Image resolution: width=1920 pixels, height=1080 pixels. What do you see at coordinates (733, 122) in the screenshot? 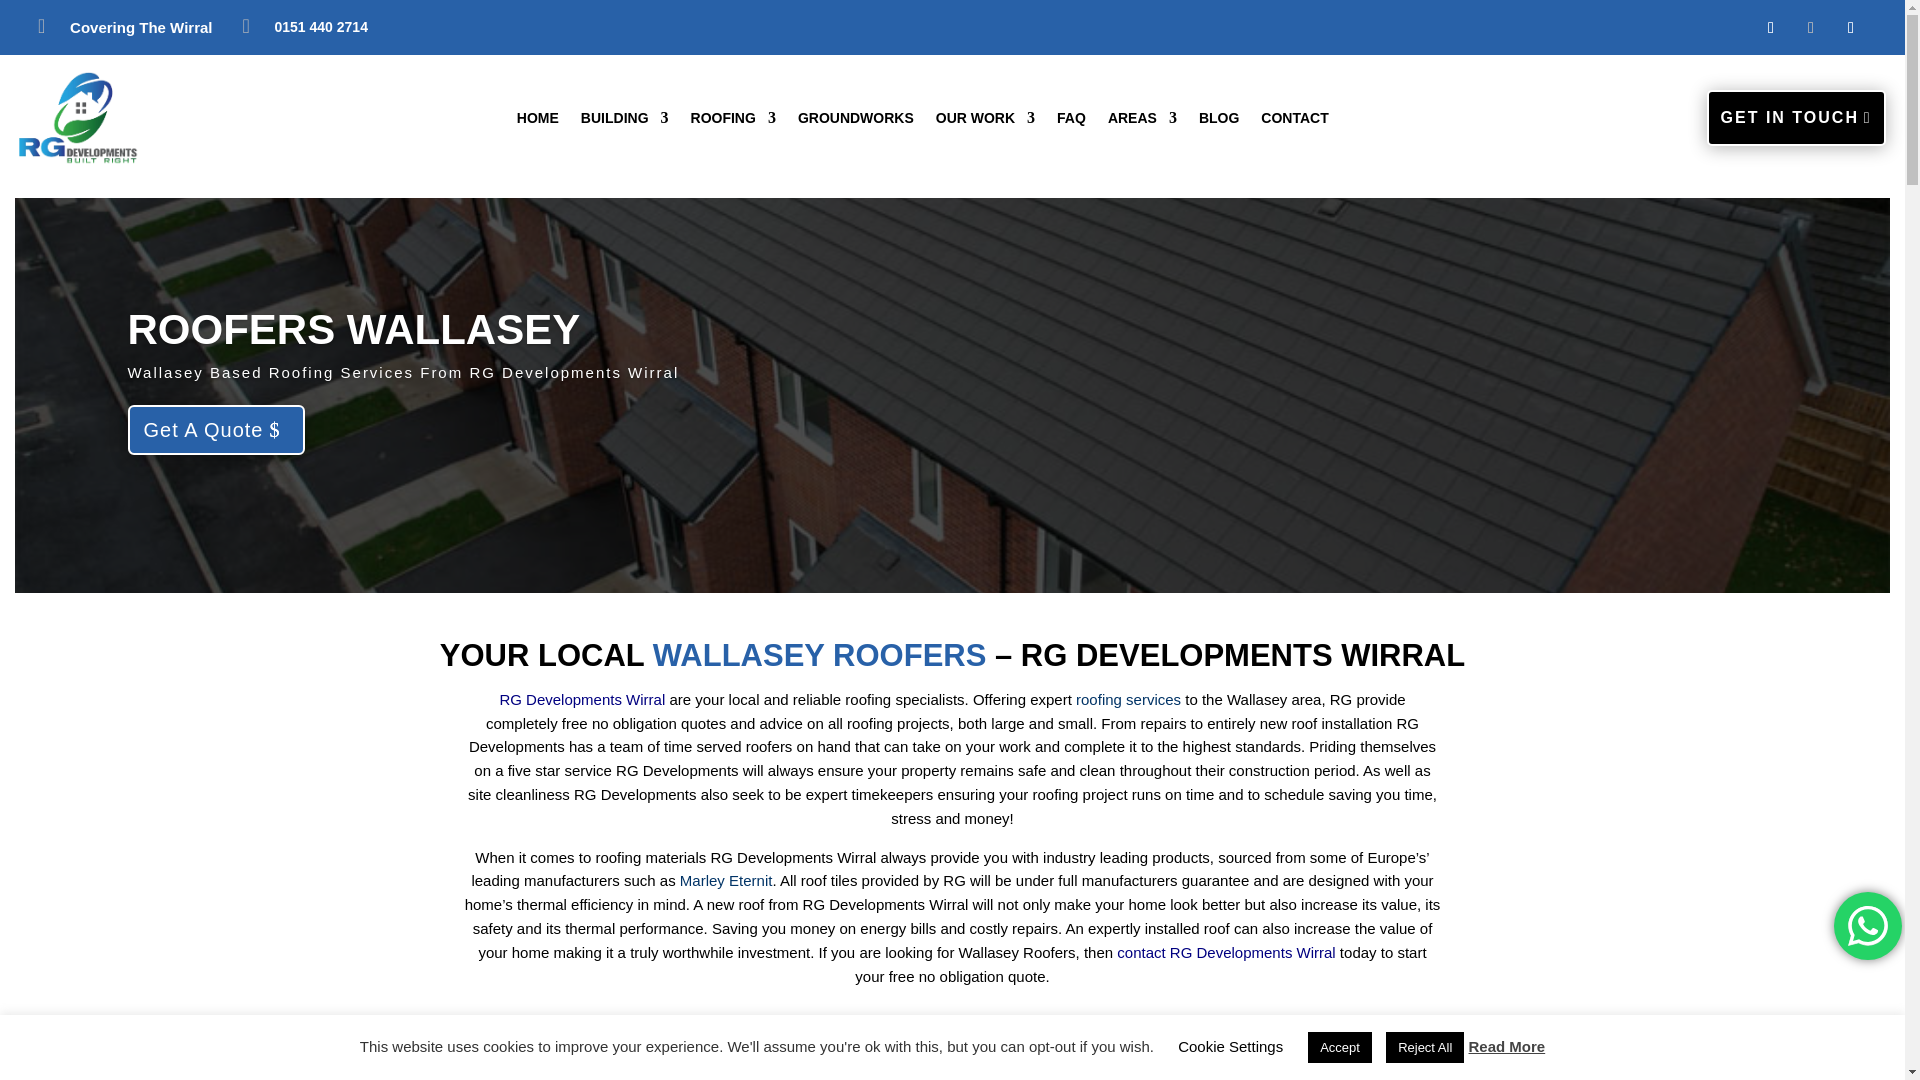
I see `ROOFING` at bounding box center [733, 122].